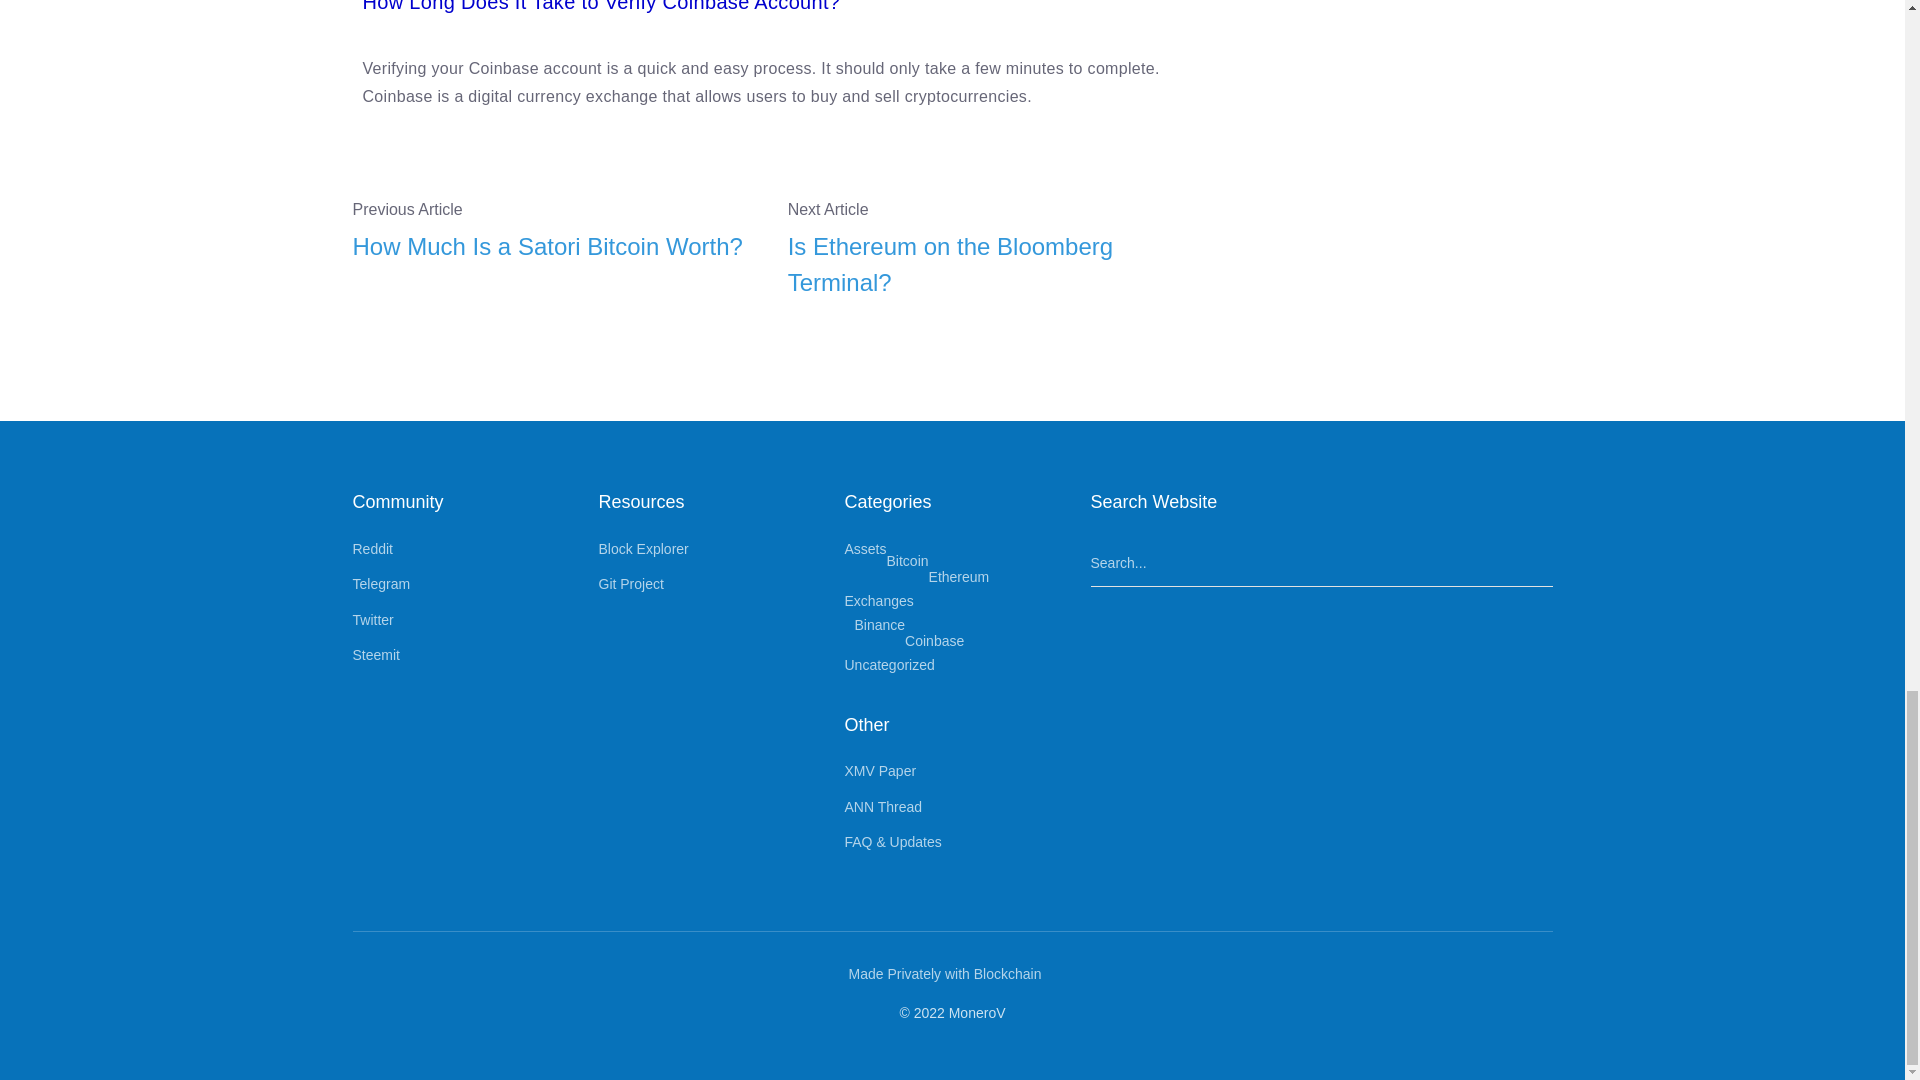 This screenshot has width=1920, height=1080. I want to click on Steemit, so click(375, 654).